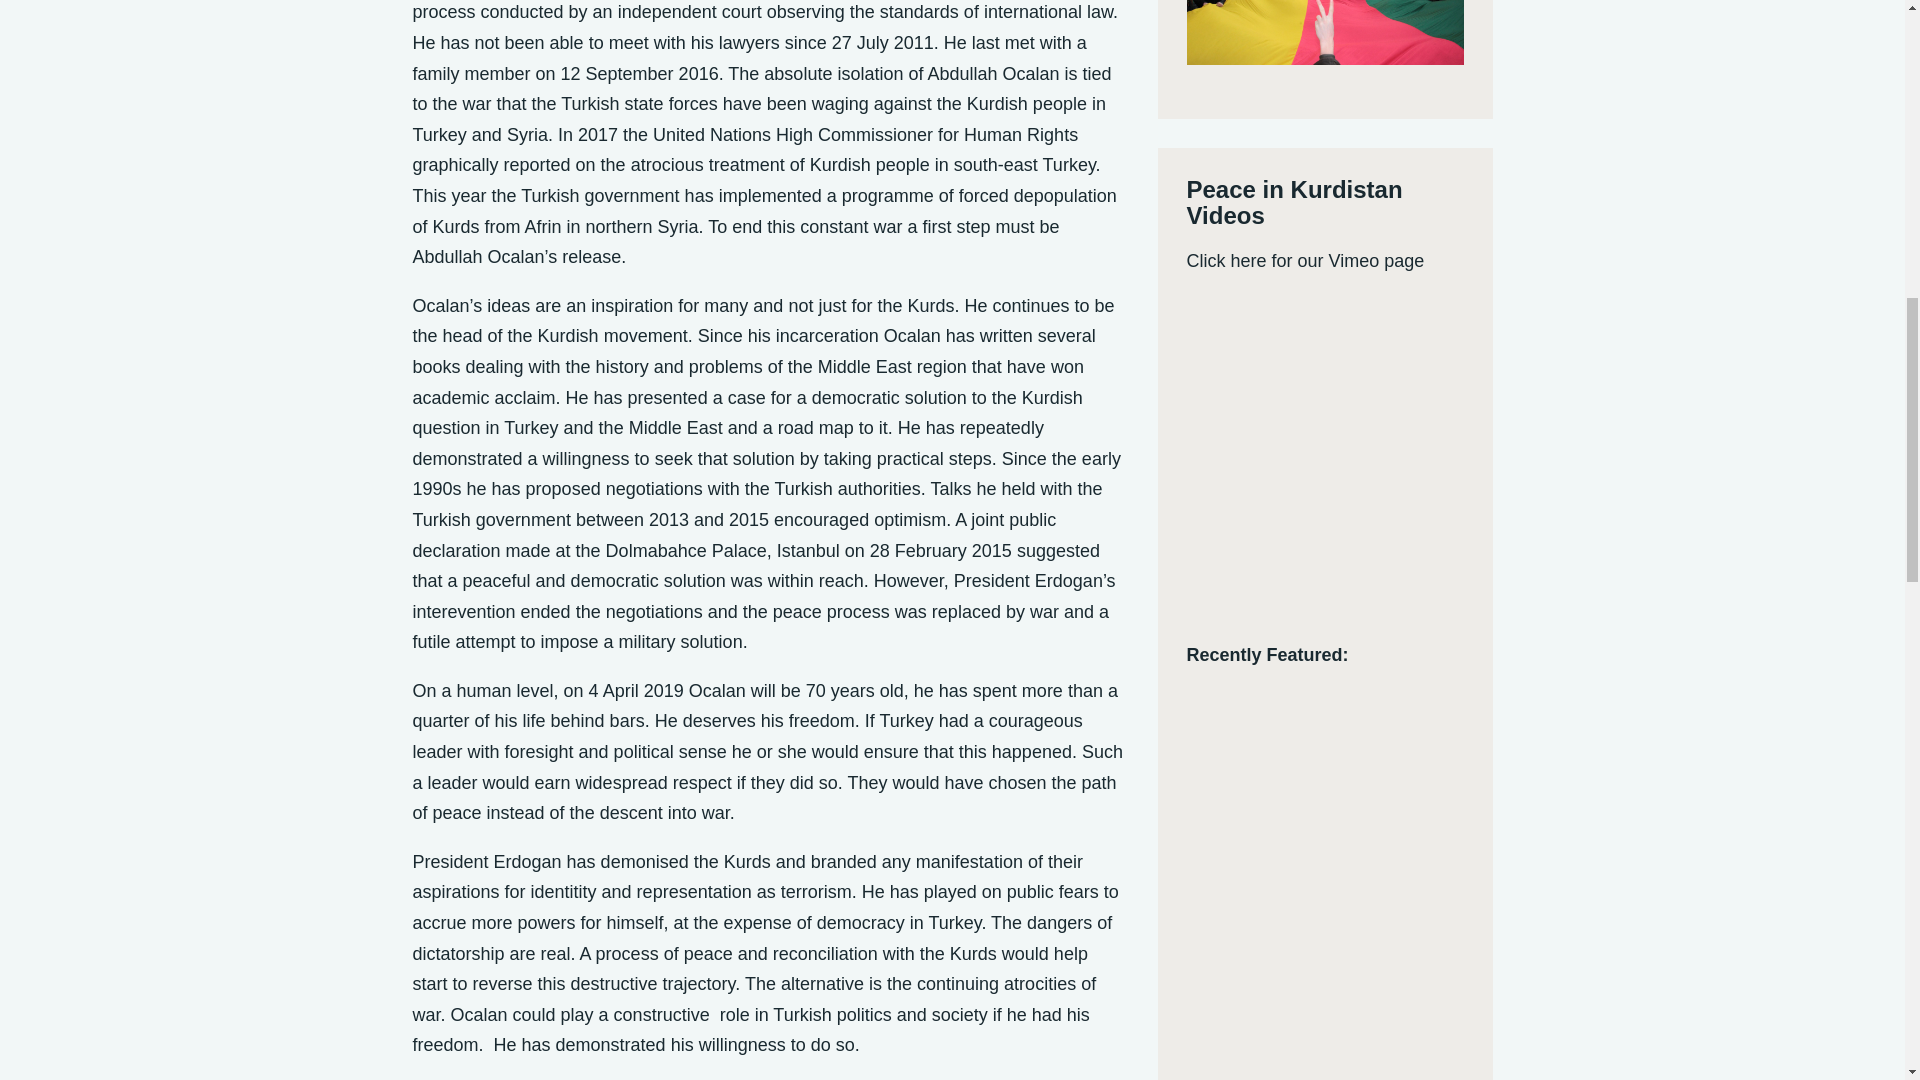 The width and height of the screenshot is (1920, 1080). What do you see at coordinates (1324, 935) in the screenshot?
I see `The Heart of Raqqa` at bounding box center [1324, 935].